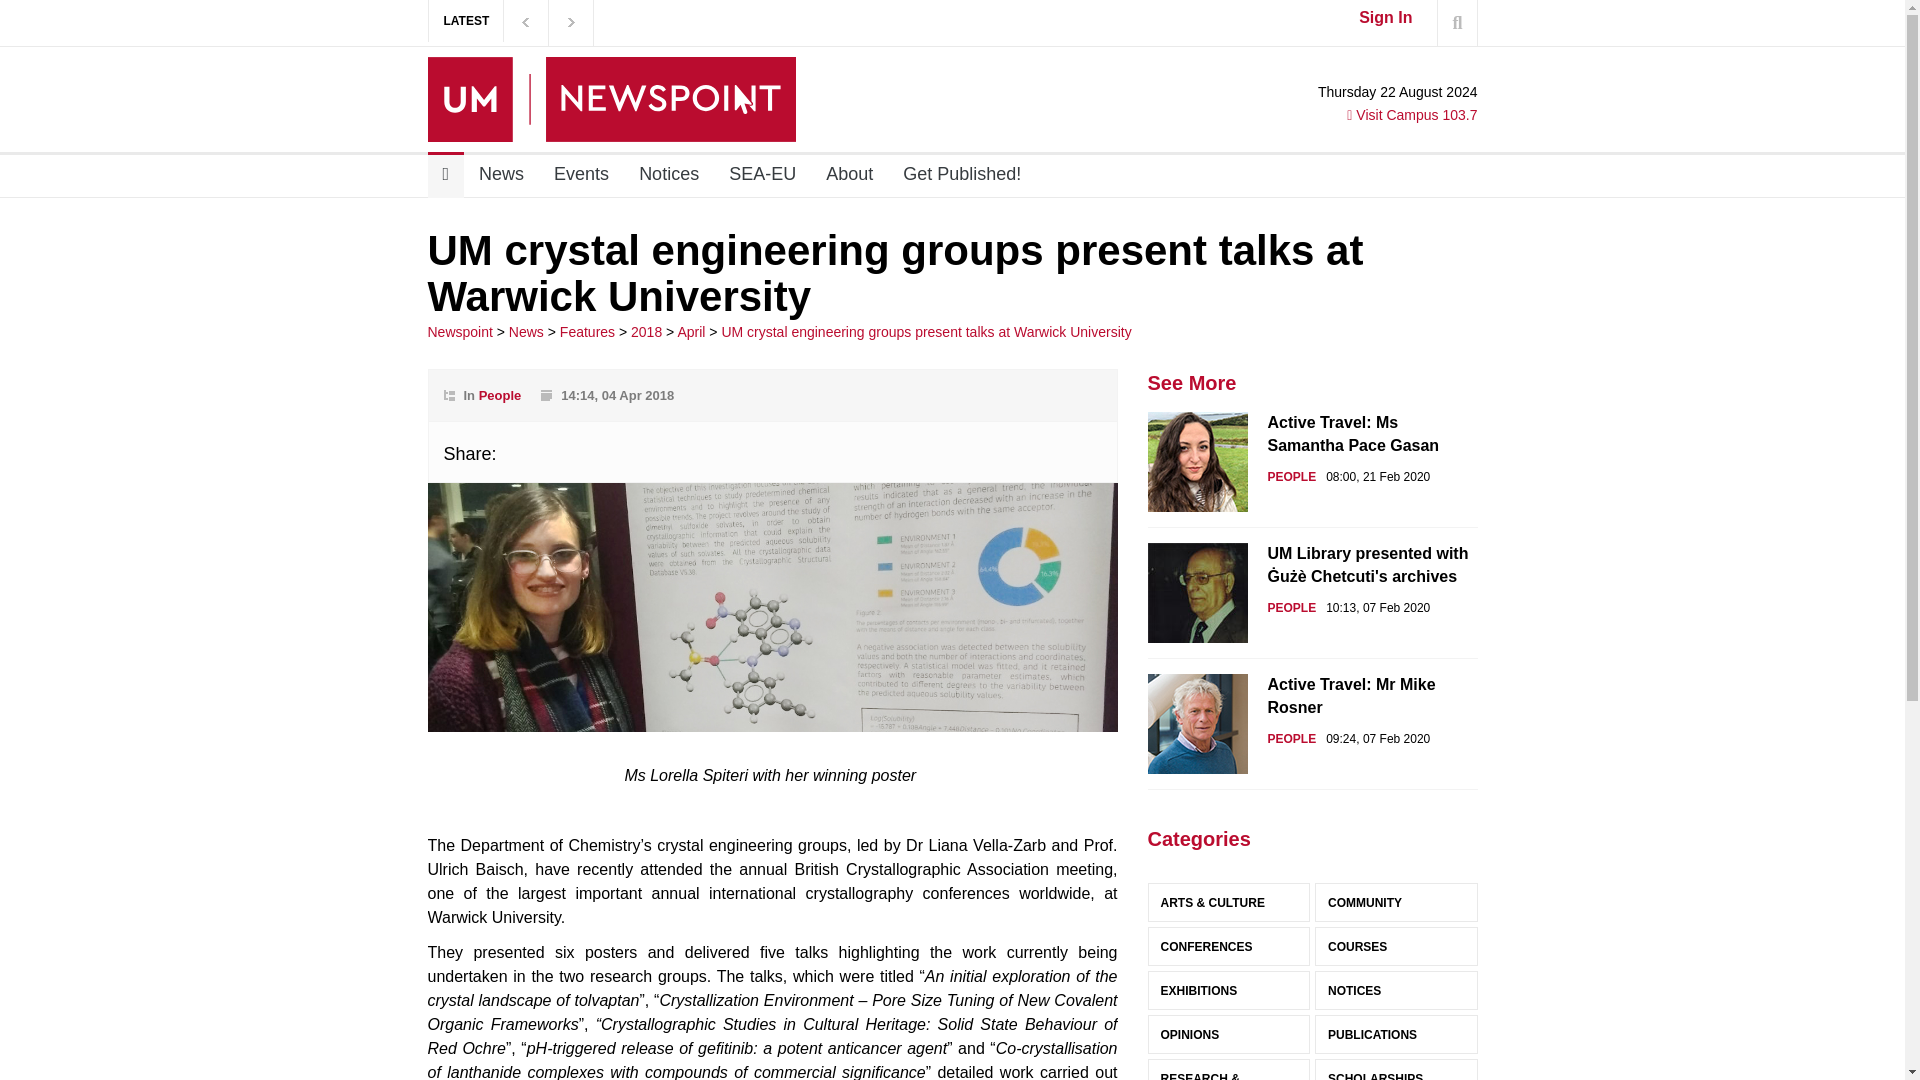 The width and height of the screenshot is (1920, 1080). Describe the element at coordinates (1198, 592) in the screenshot. I see `Guze Chetcuti archives` at that location.